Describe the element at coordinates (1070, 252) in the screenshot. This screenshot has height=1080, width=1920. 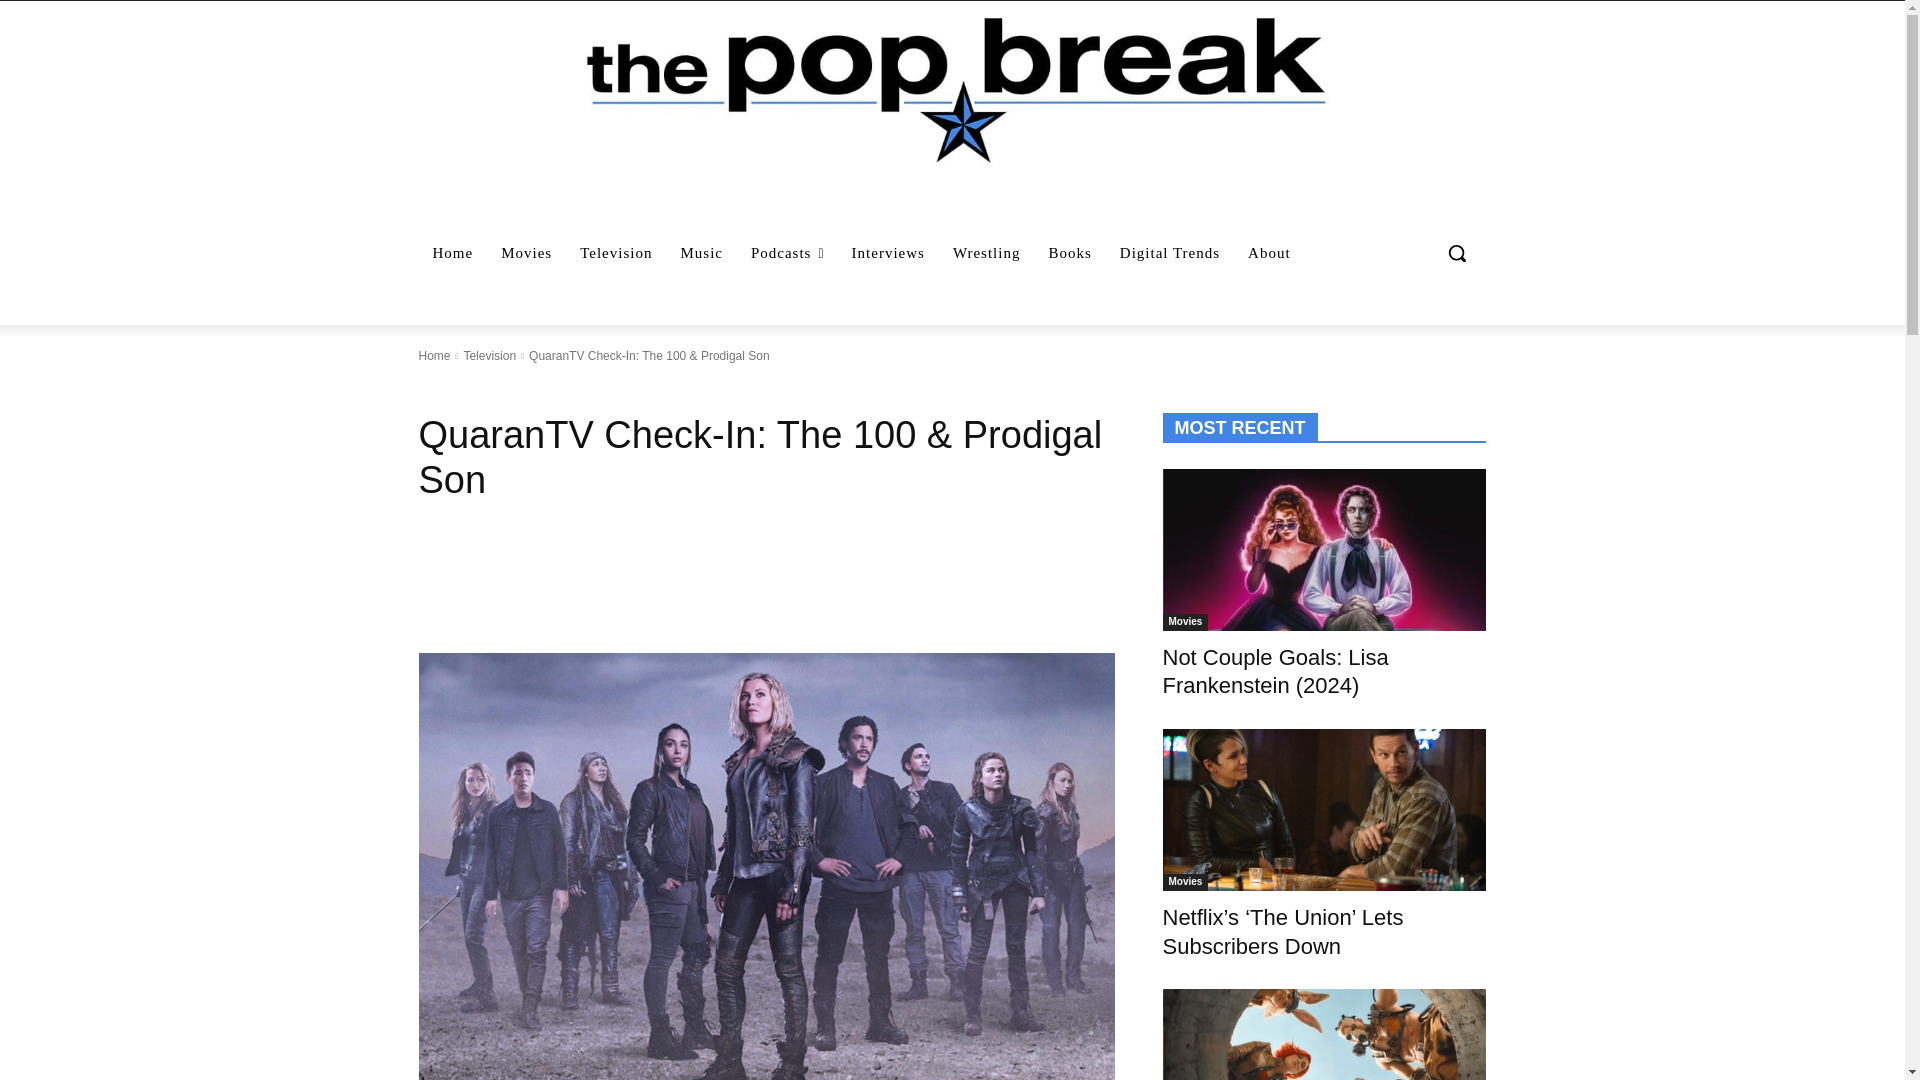
I see `Books` at that location.